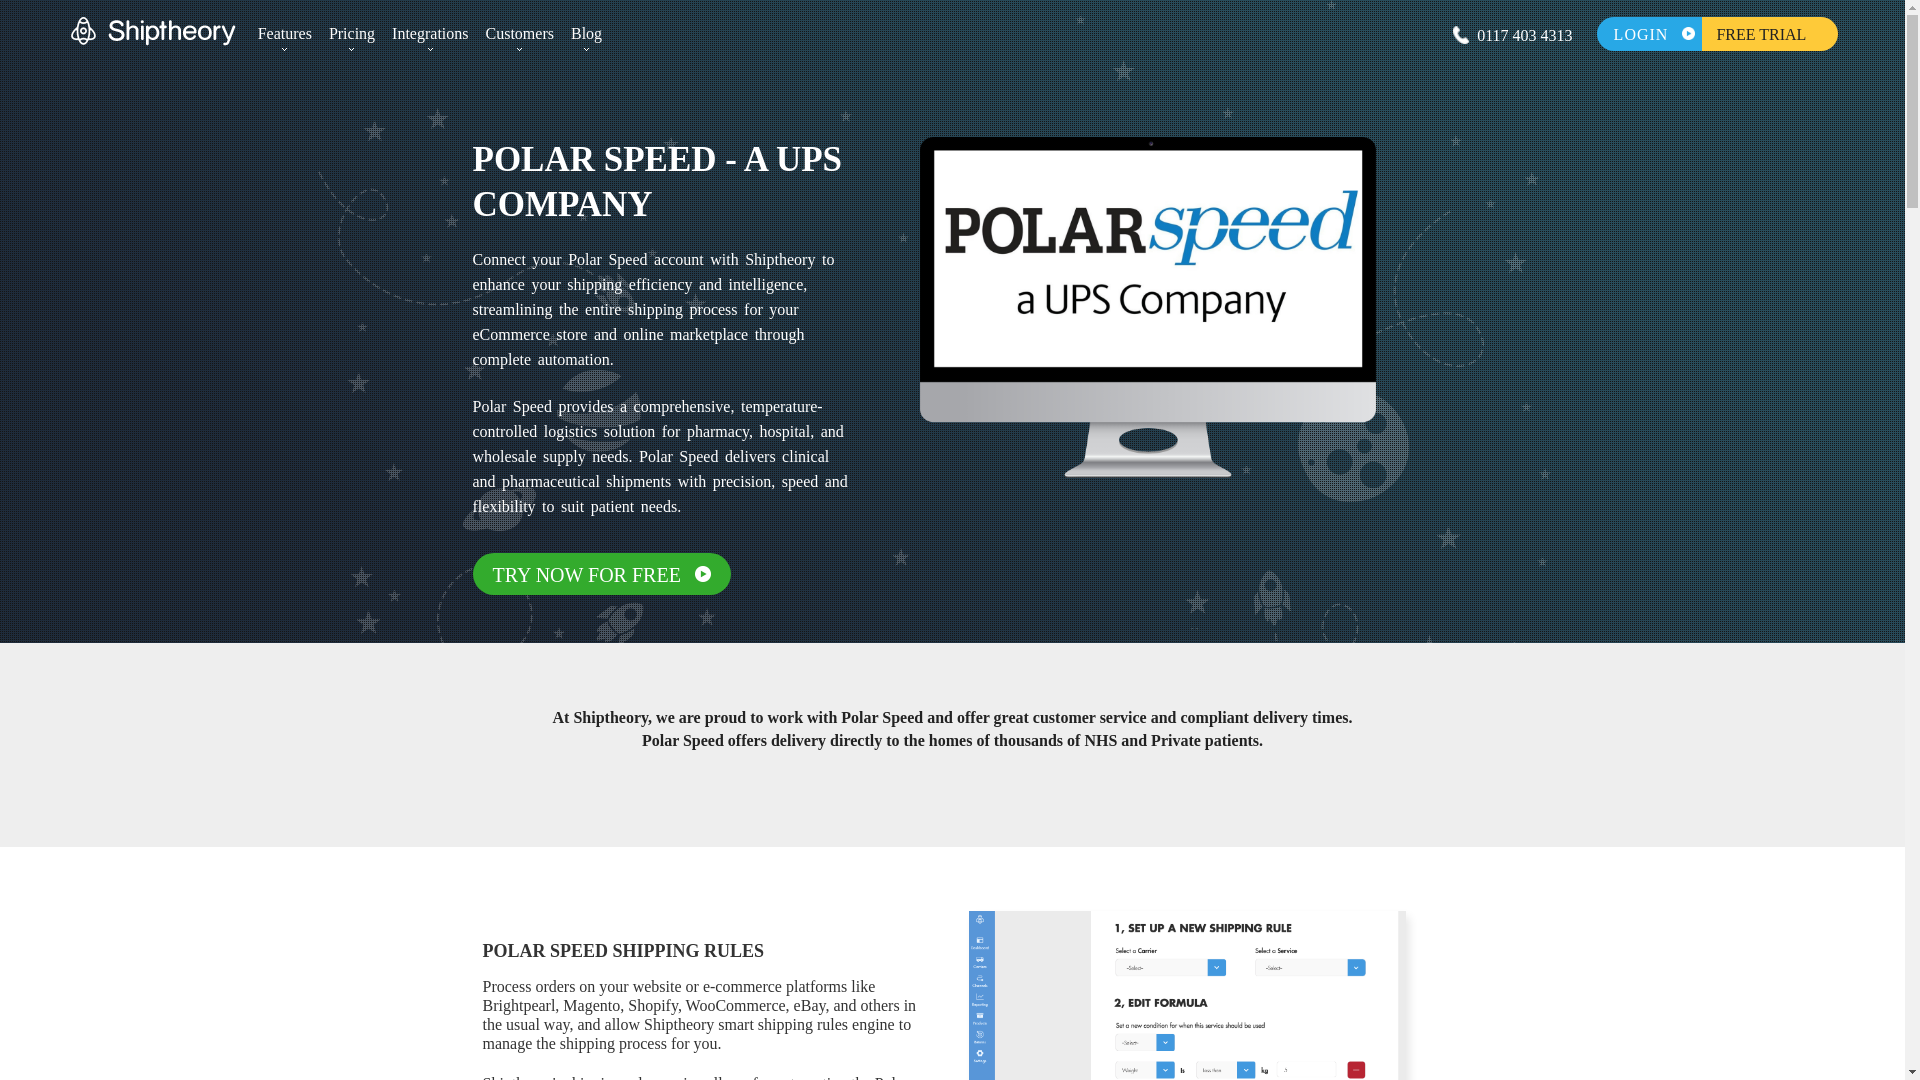 The width and height of the screenshot is (1920, 1080). What do you see at coordinates (351, 37) in the screenshot?
I see `Pricing` at bounding box center [351, 37].